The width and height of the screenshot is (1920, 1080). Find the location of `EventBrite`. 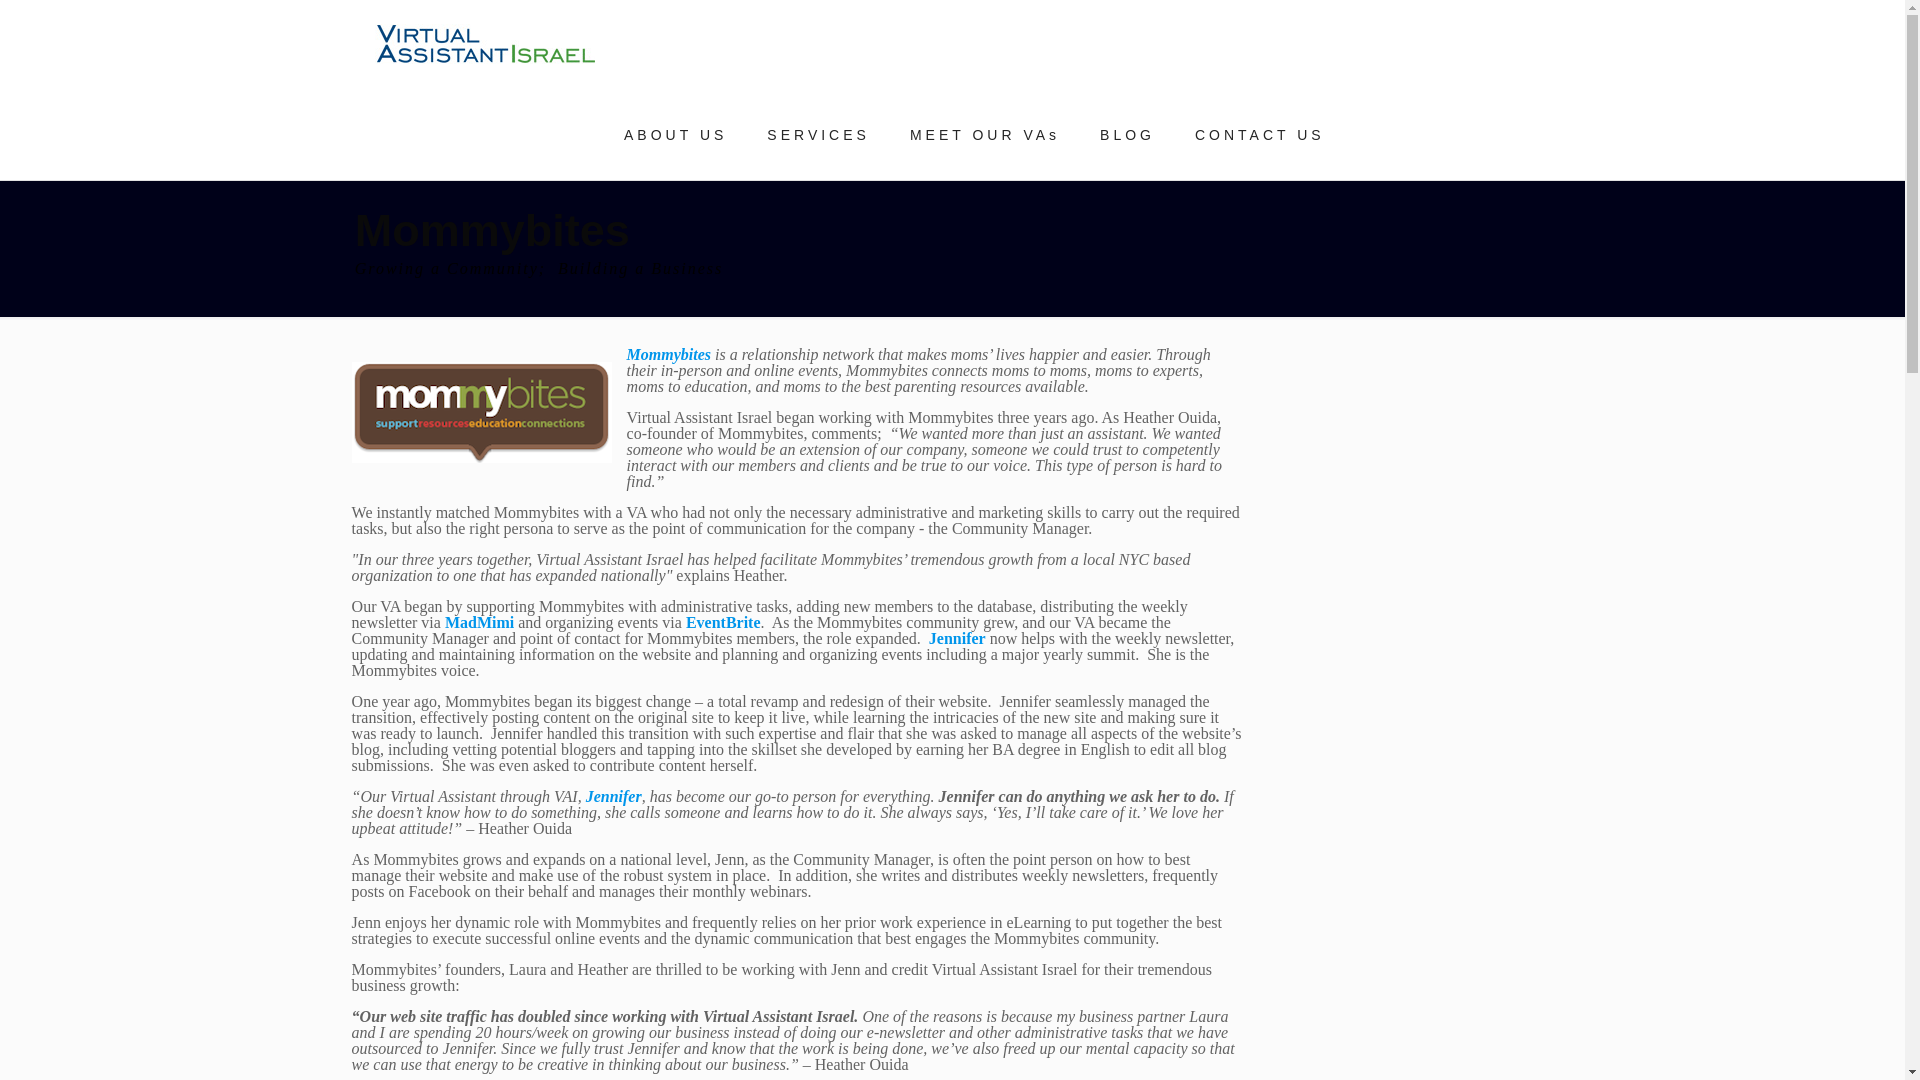

EventBrite is located at coordinates (722, 622).